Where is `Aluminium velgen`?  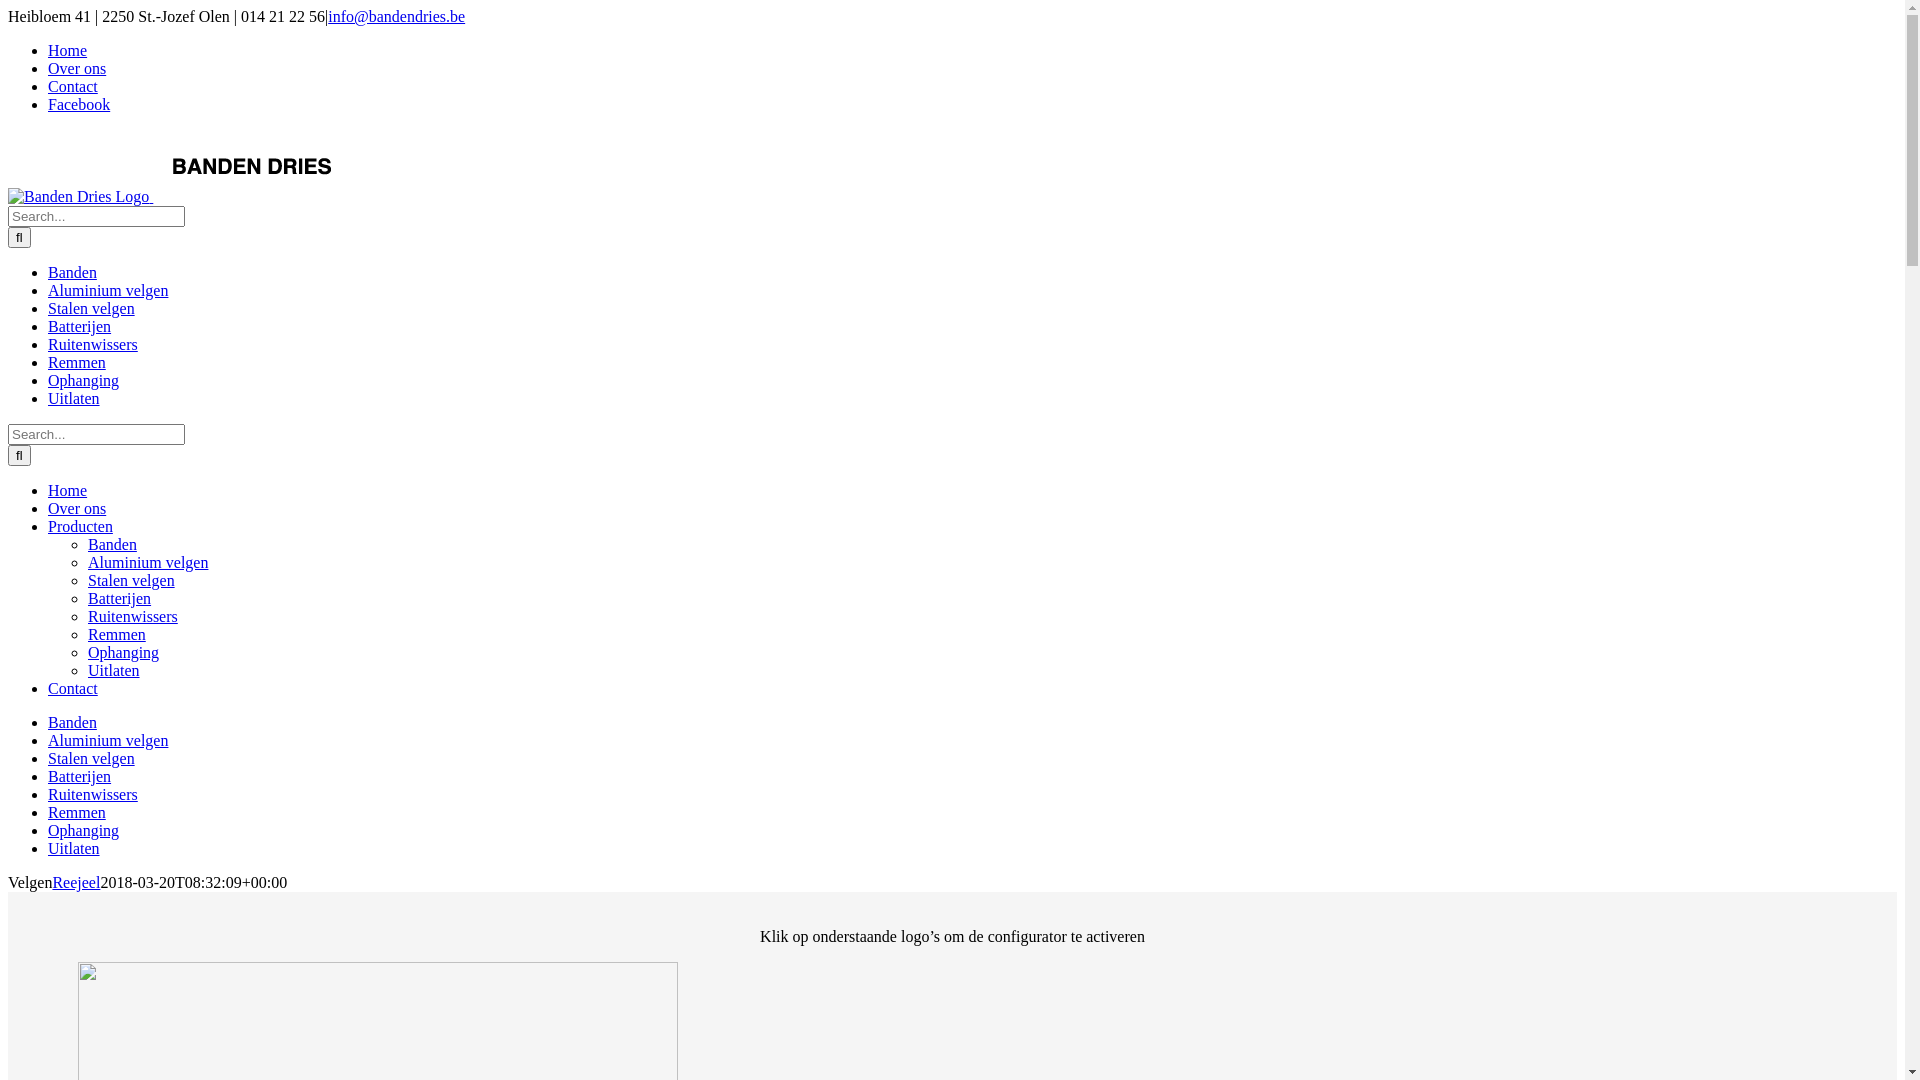
Aluminium velgen is located at coordinates (108, 290).